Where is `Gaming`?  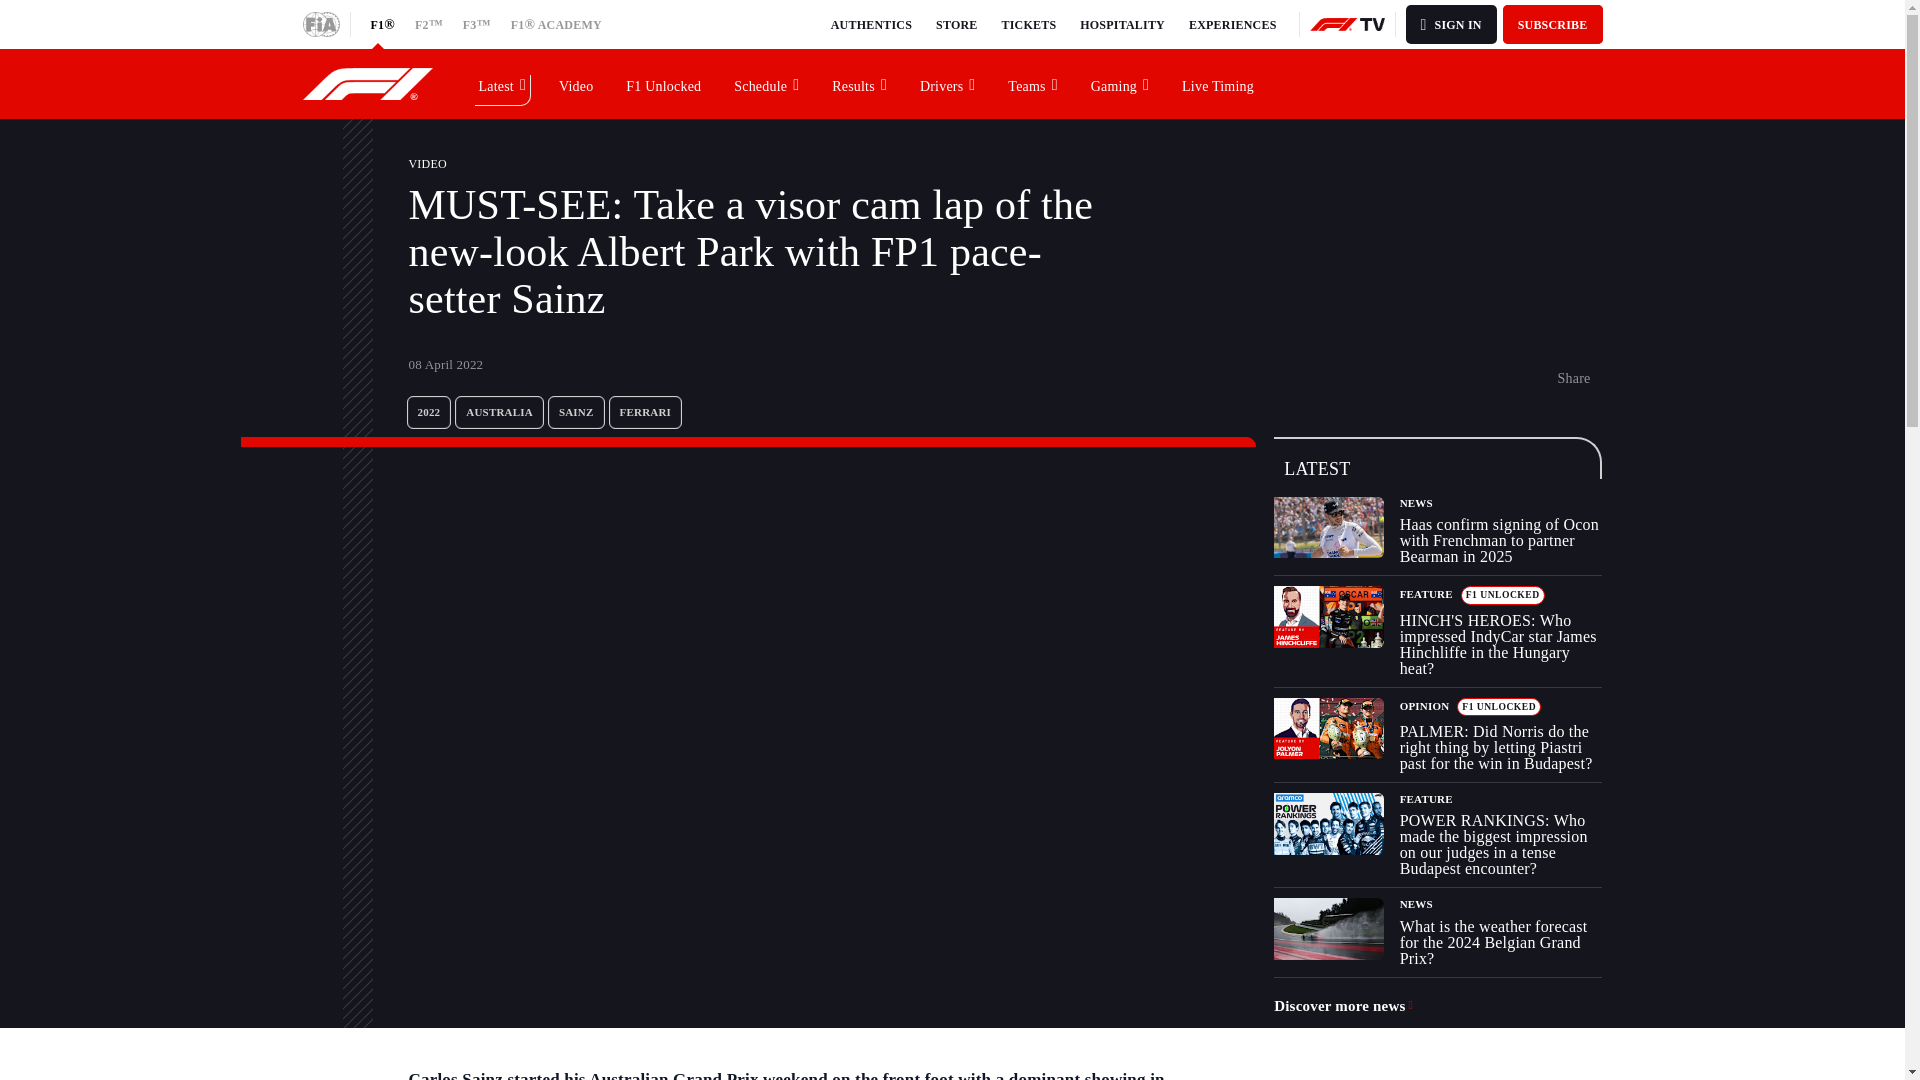
Gaming is located at coordinates (1120, 83).